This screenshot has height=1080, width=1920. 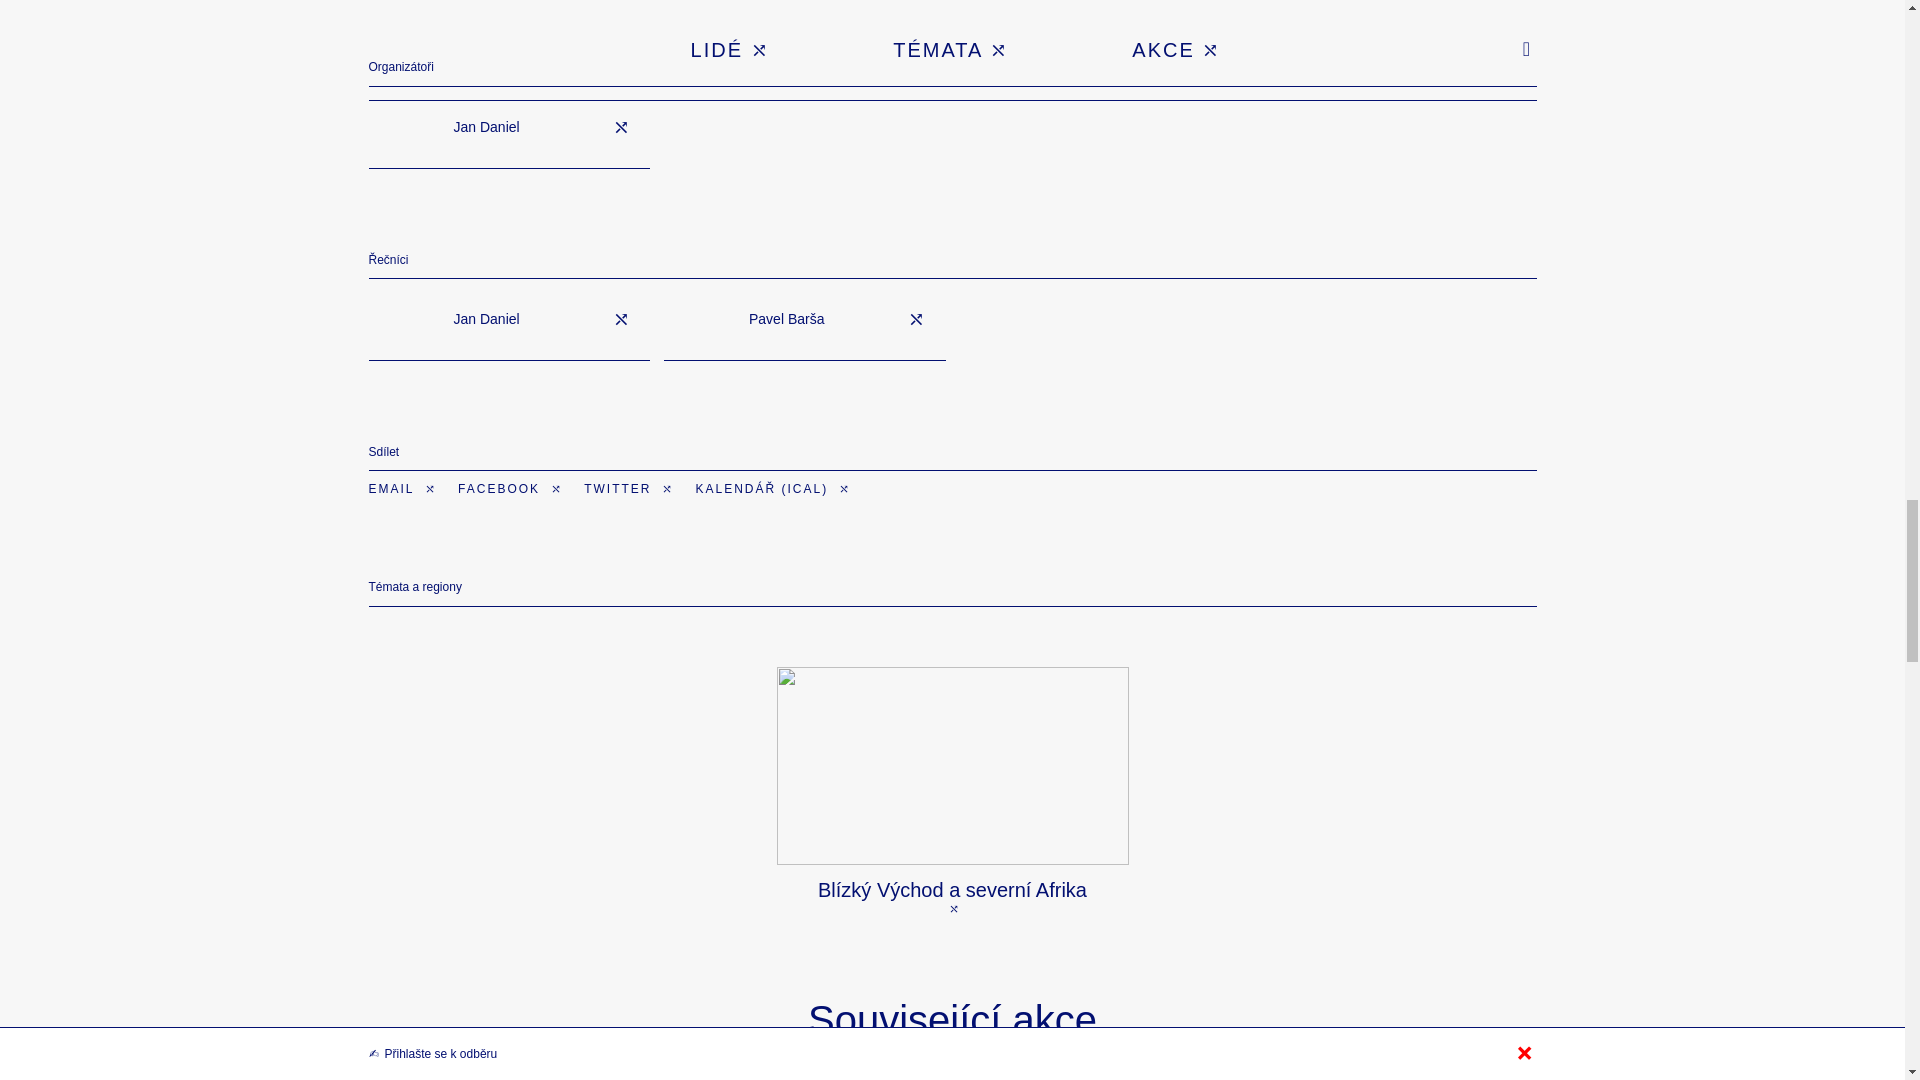 What do you see at coordinates (509, 319) in the screenshot?
I see `Jan Daniel` at bounding box center [509, 319].